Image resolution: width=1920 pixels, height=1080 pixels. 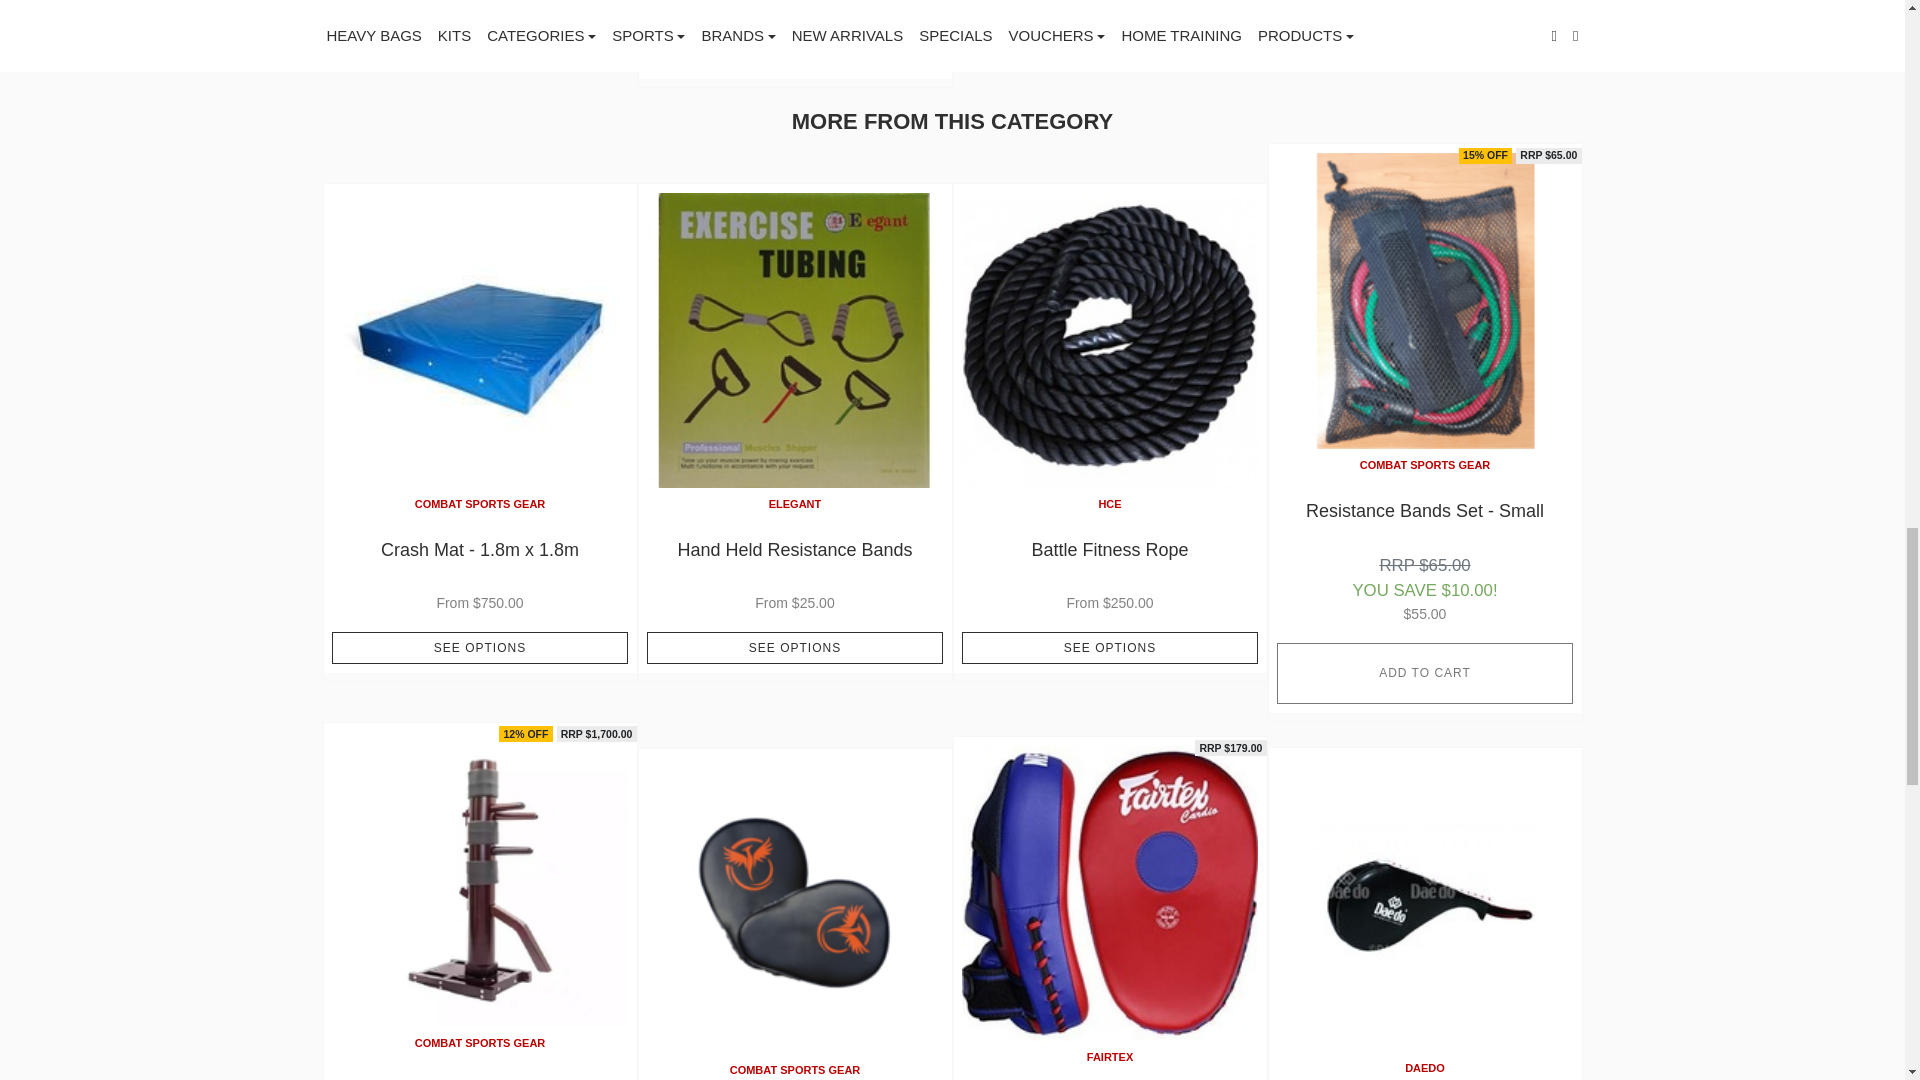 I want to click on View HCE Battle Fitness Rope Buying Options, so click(x=1109, y=648).